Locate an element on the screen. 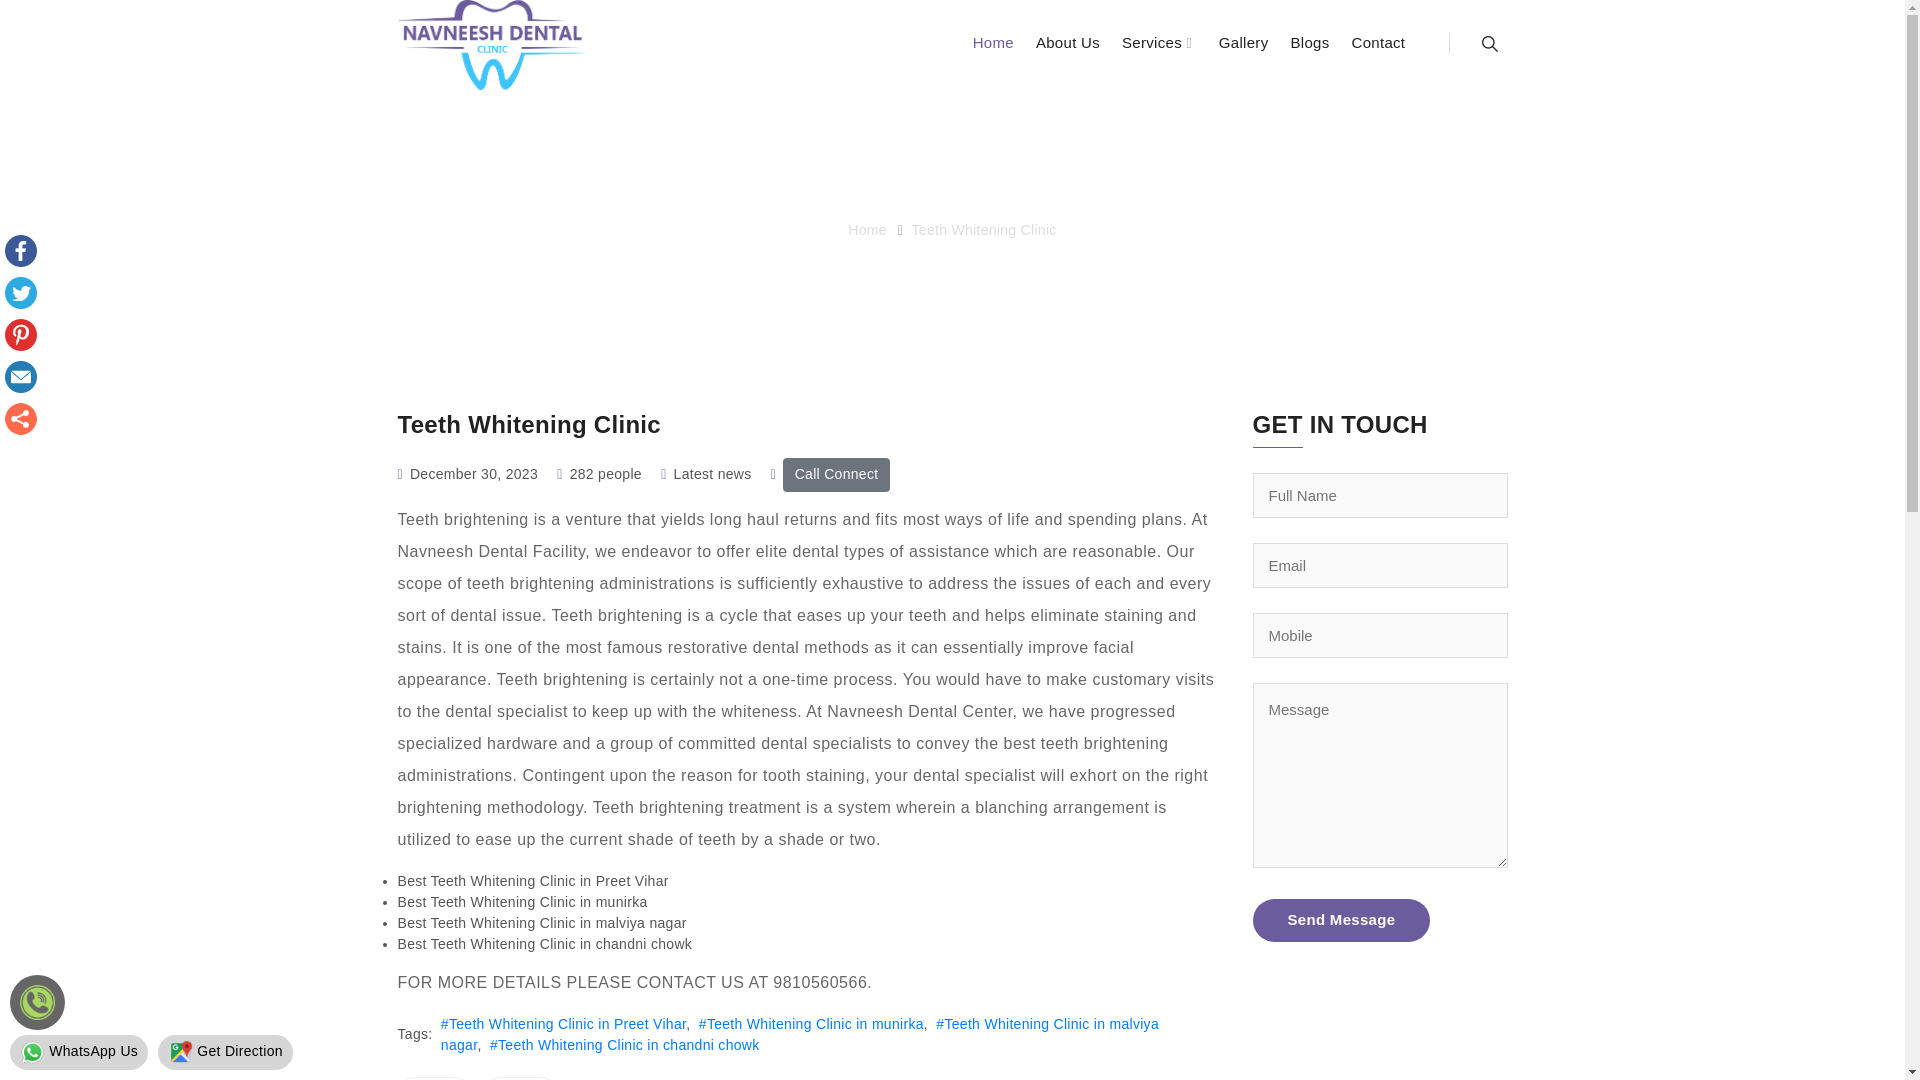  Next is located at coordinates (520, 1078).